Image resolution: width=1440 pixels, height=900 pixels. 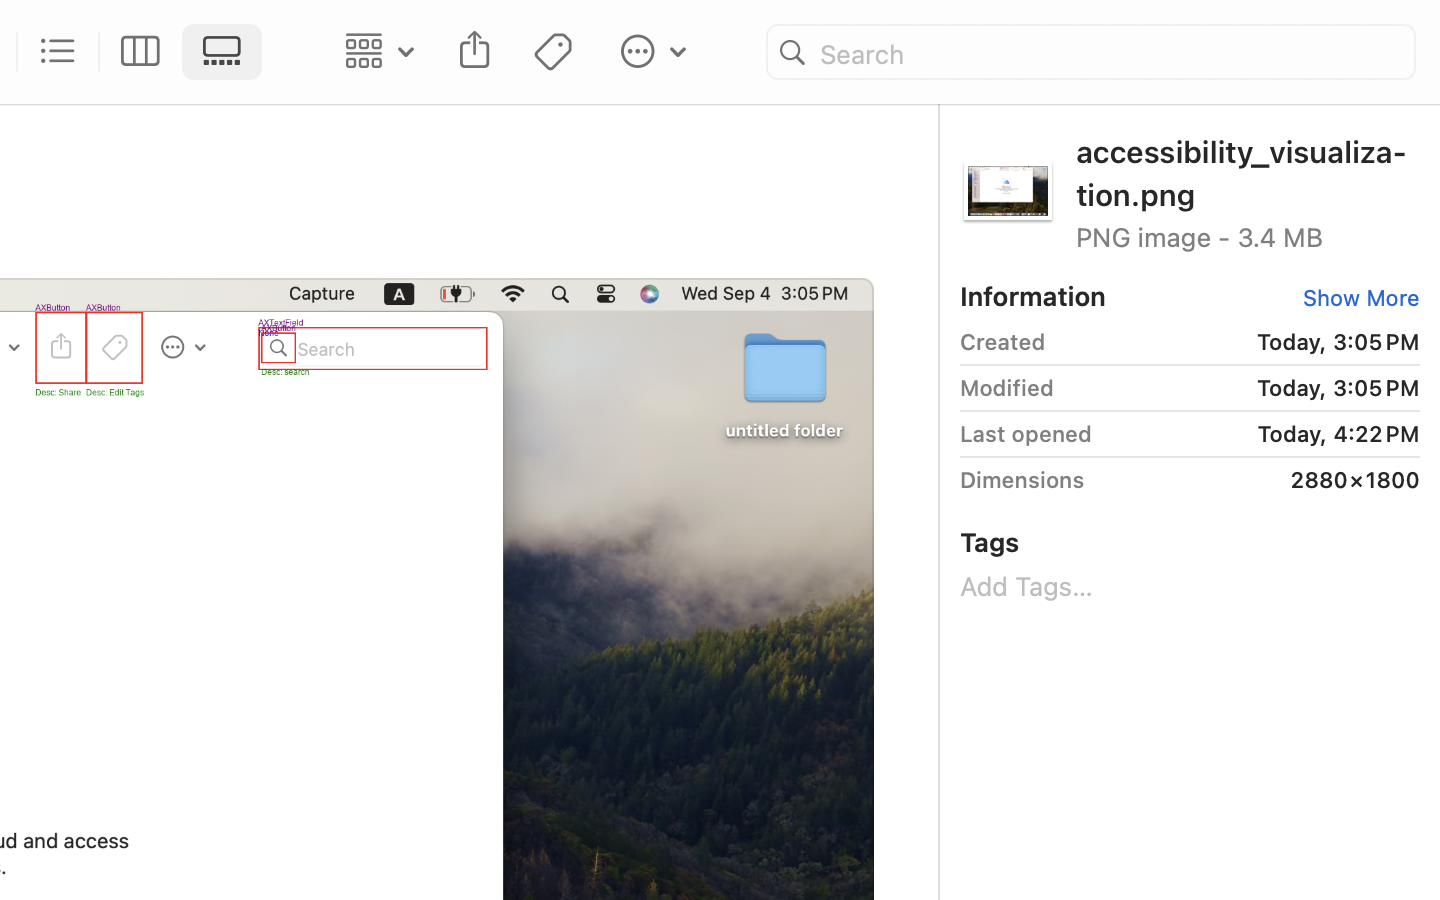 I want to click on 0, so click(x=141, y=52).